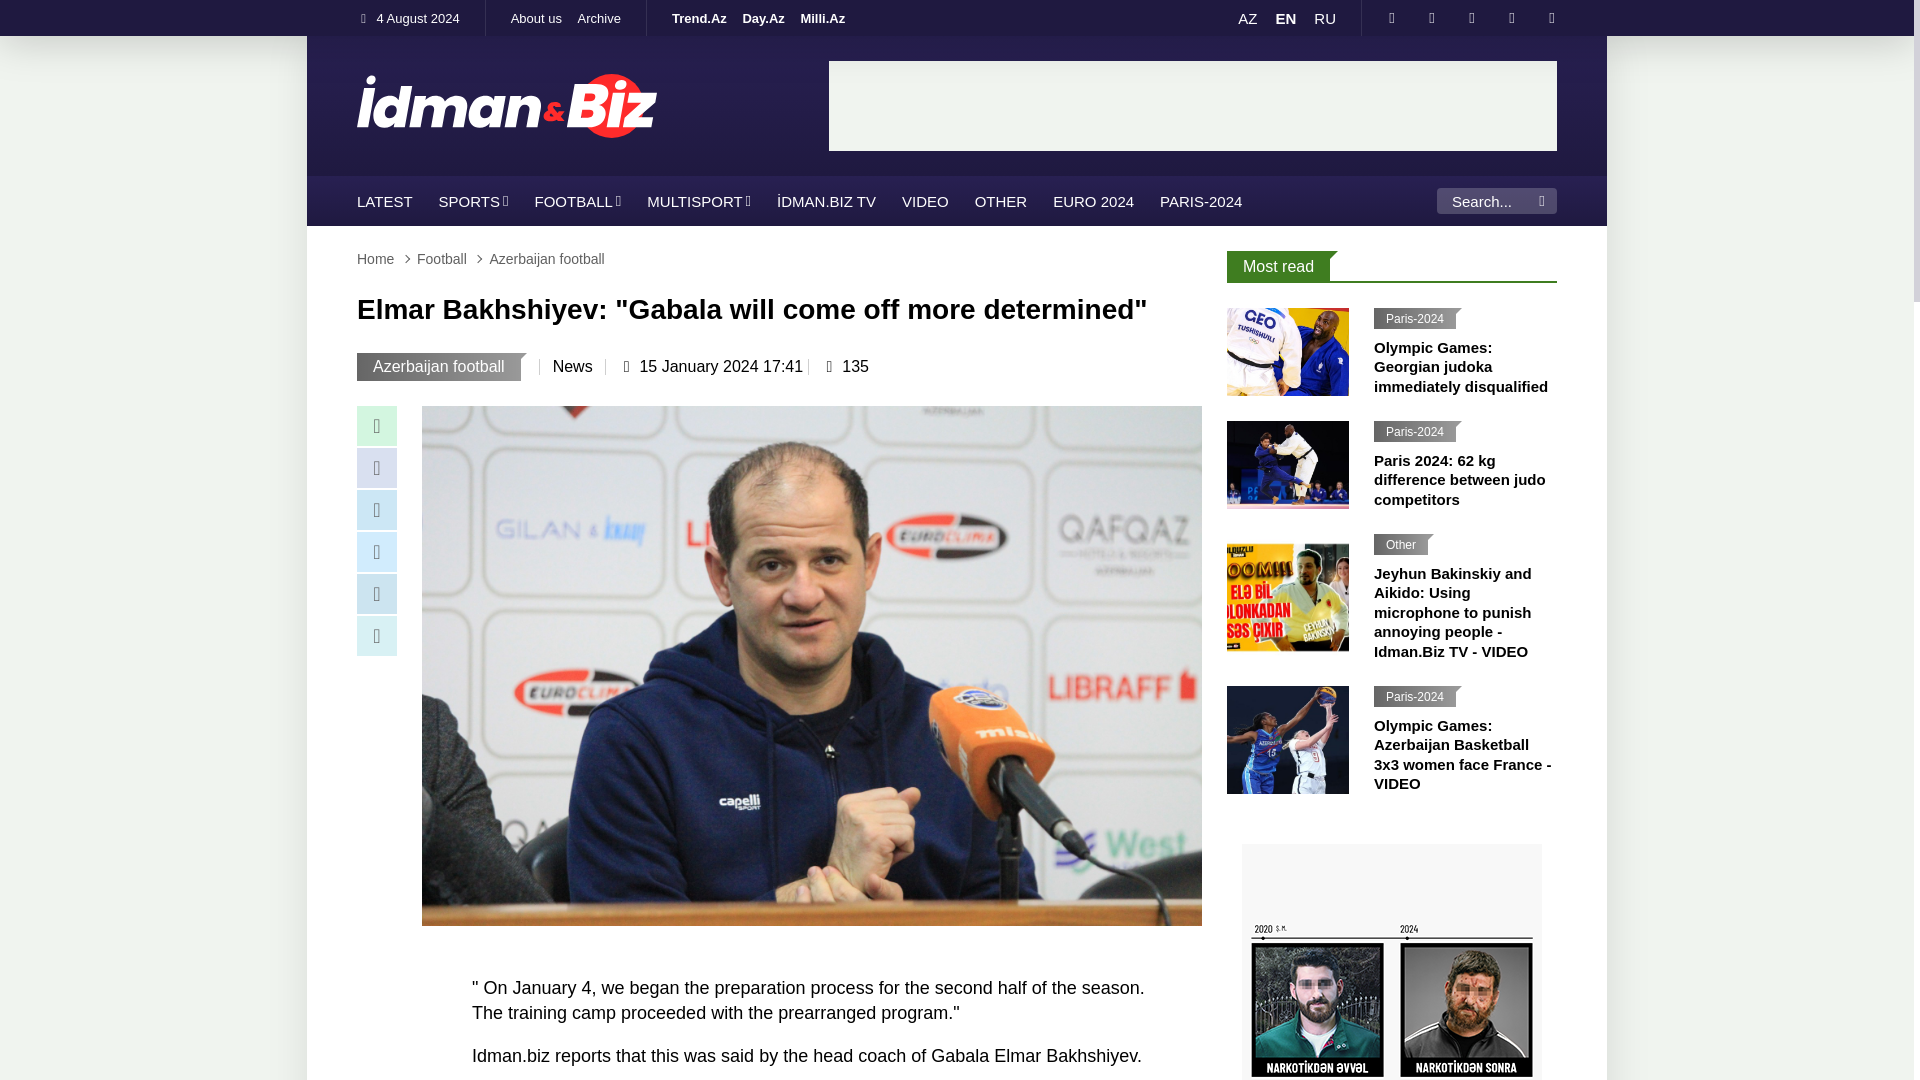  What do you see at coordinates (1285, 18) in the screenshot?
I see `EN` at bounding box center [1285, 18].